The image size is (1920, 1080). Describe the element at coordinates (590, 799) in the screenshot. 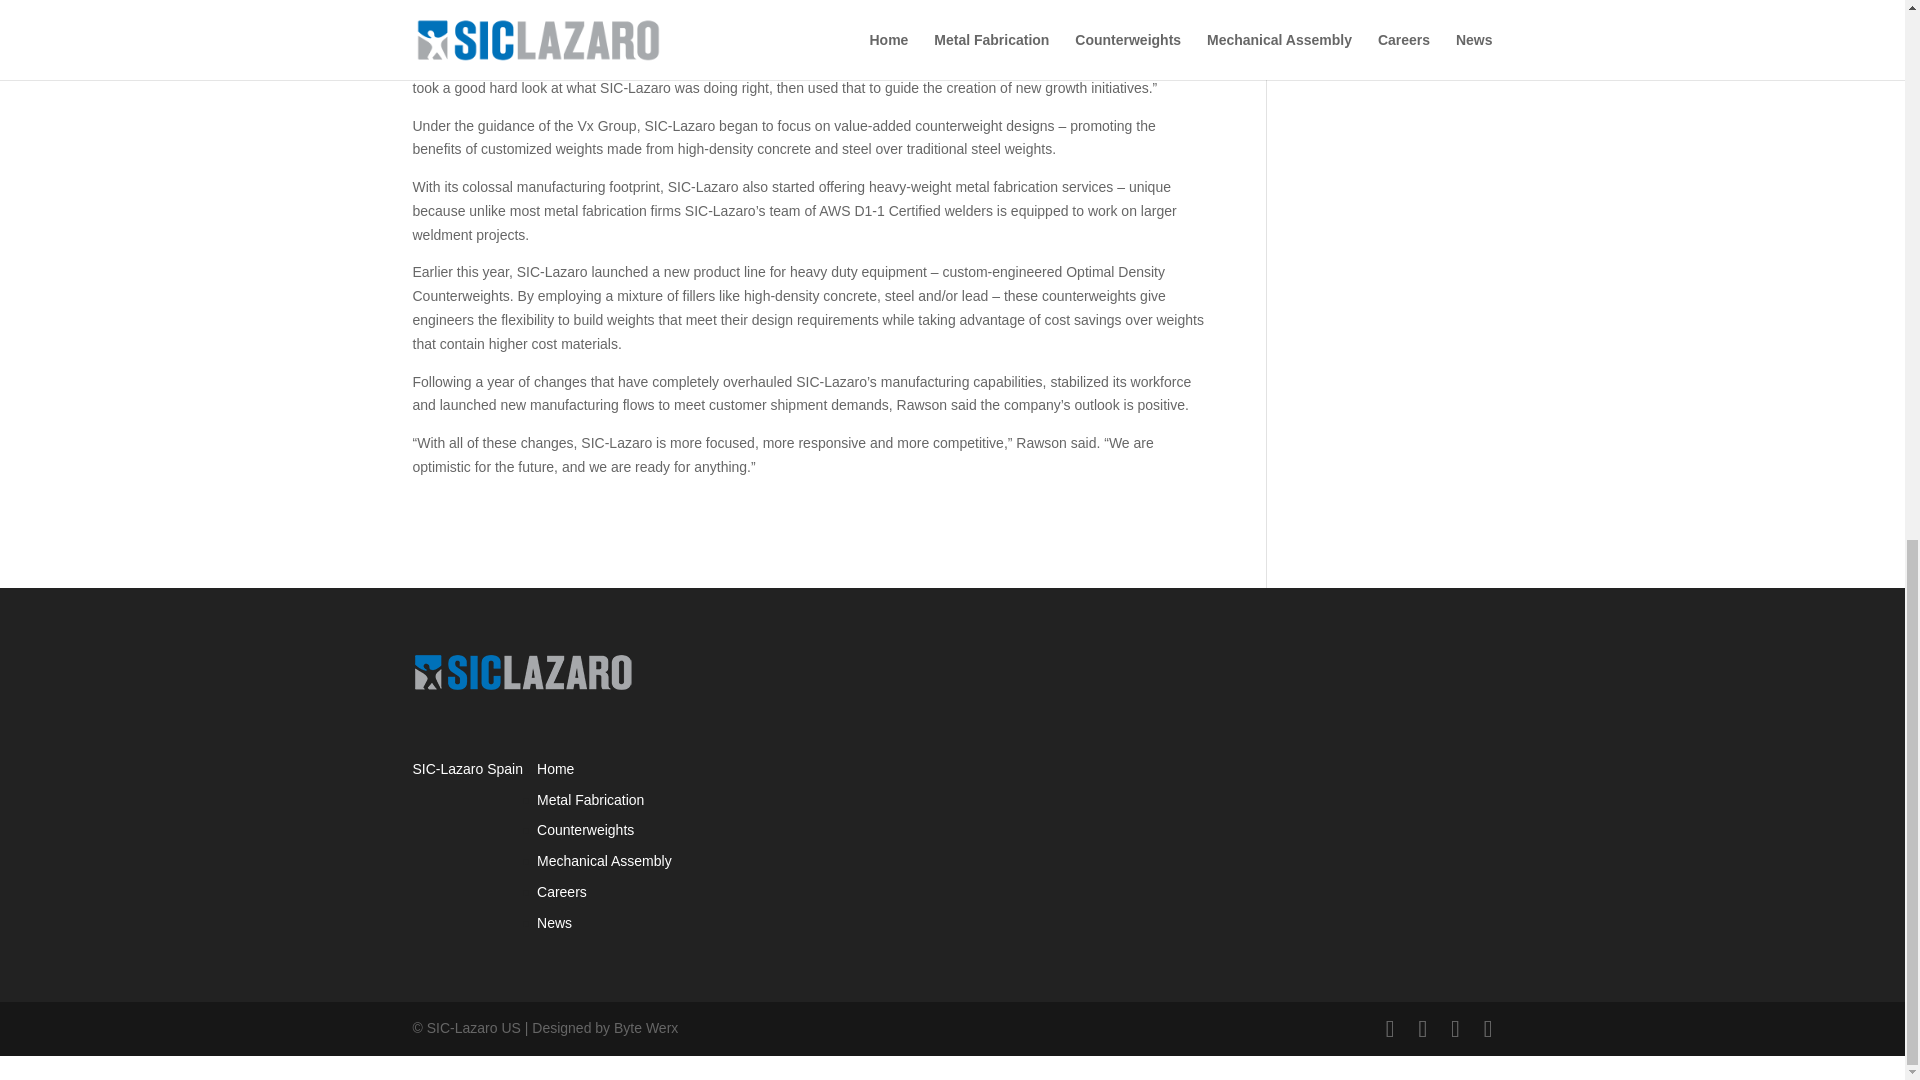

I see `Metal Fabrication` at that location.